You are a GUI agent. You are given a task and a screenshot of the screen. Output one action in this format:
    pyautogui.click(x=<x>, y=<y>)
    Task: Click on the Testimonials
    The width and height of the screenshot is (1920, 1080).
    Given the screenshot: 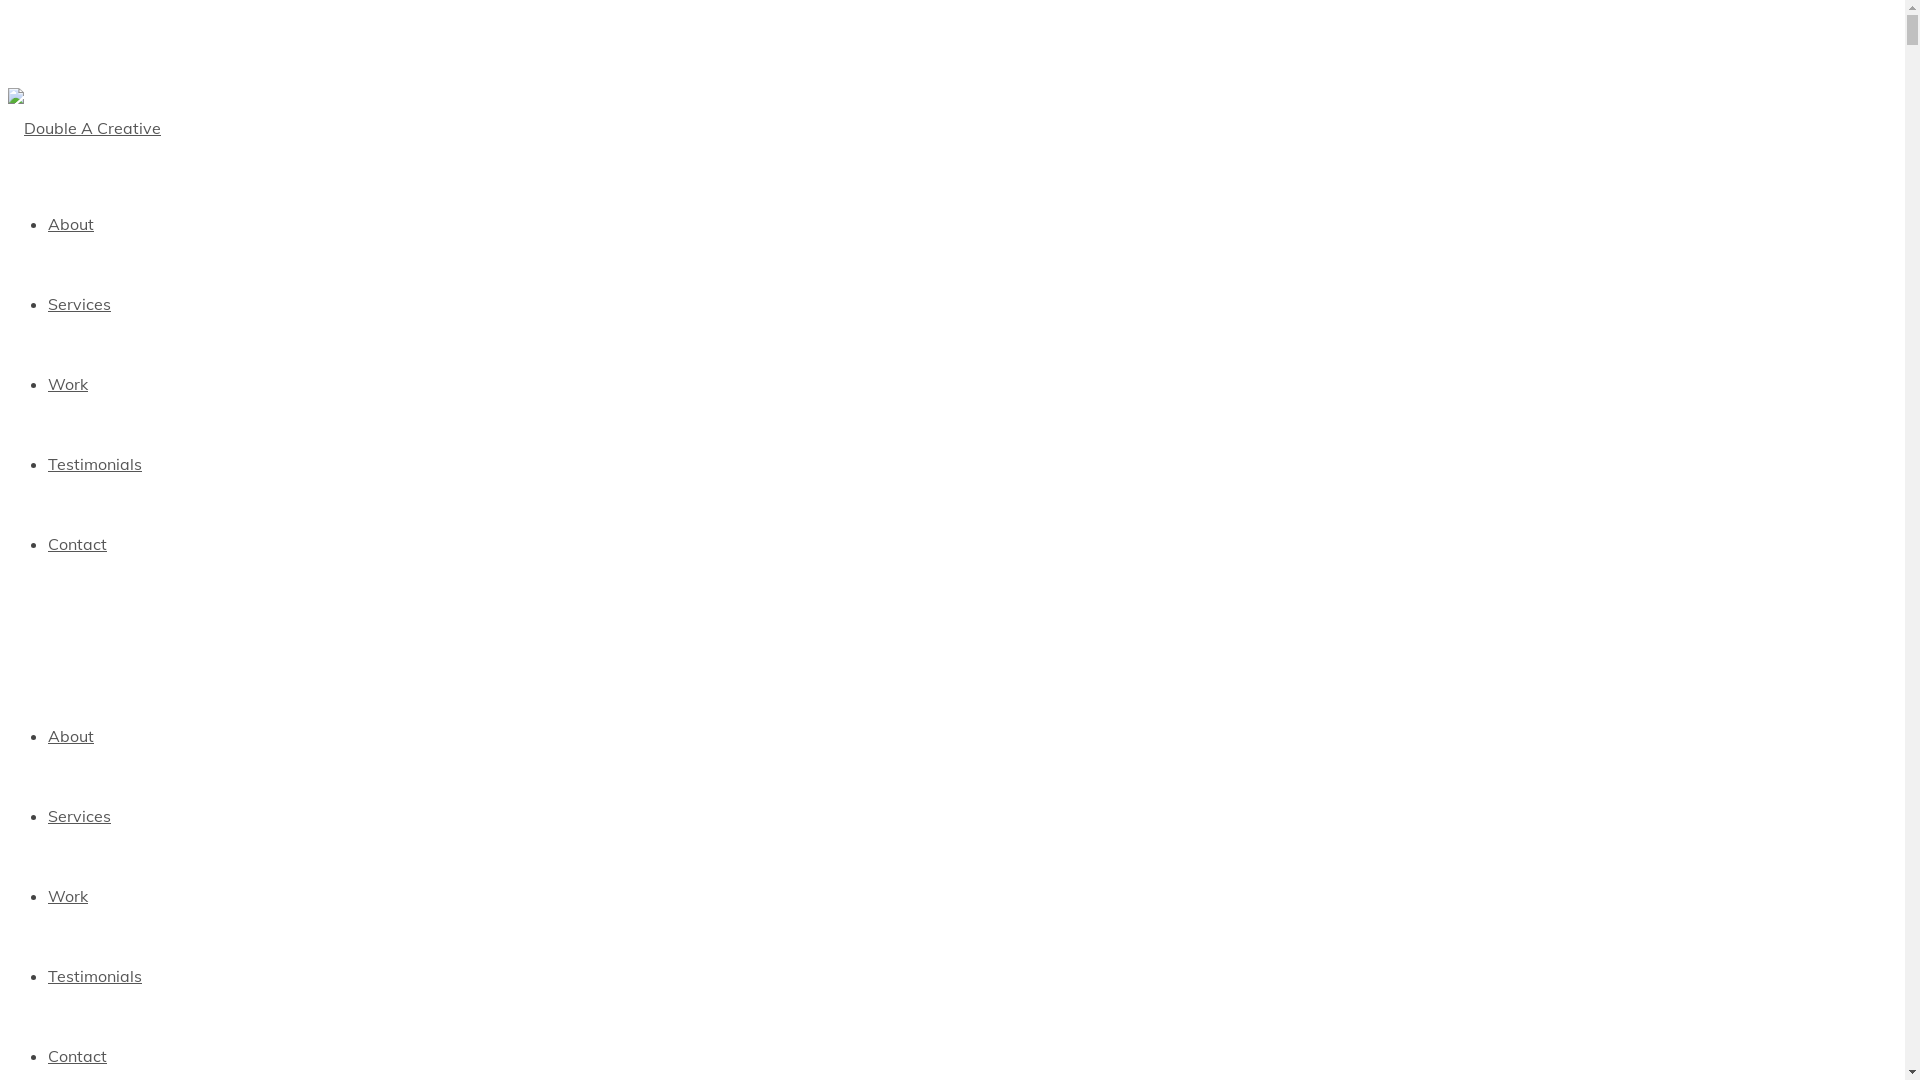 What is the action you would take?
    pyautogui.click(x=95, y=976)
    